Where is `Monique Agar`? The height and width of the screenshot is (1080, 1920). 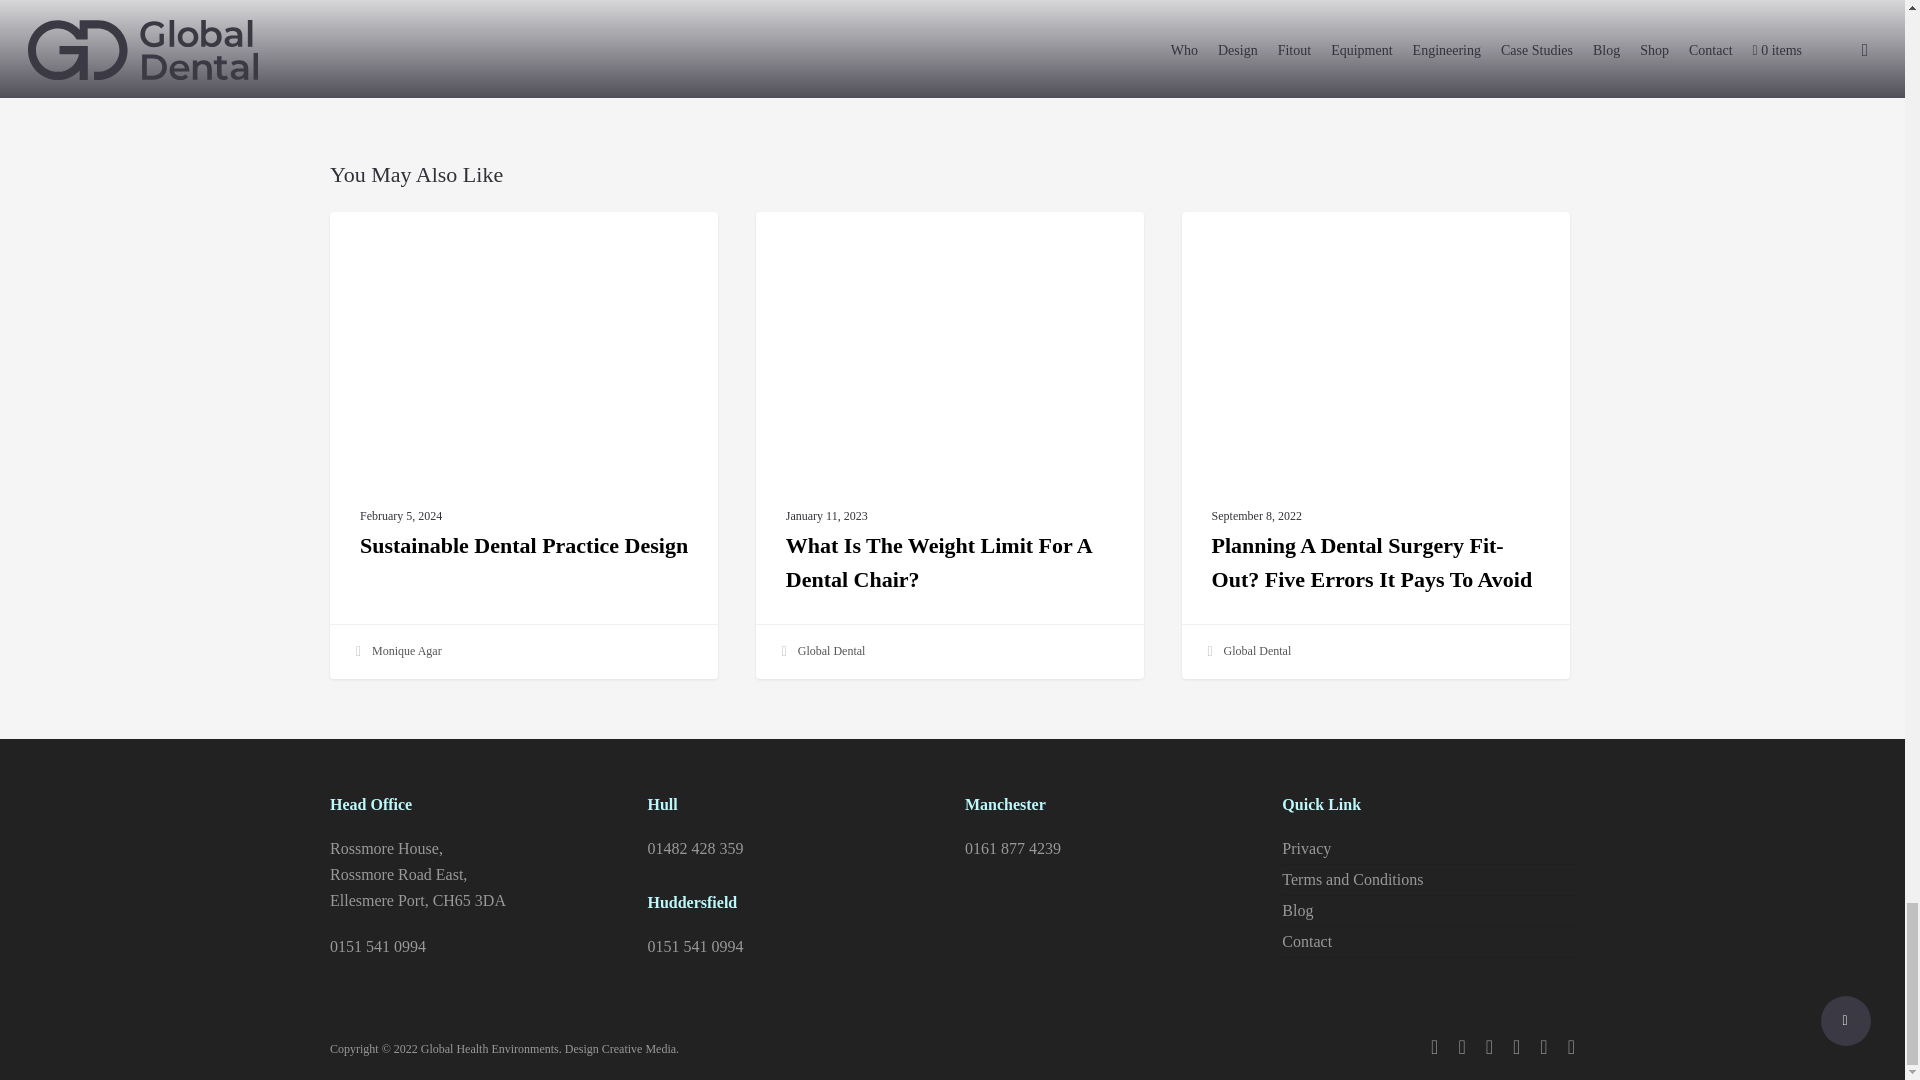 Monique Agar is located at coordinates (396, 652).